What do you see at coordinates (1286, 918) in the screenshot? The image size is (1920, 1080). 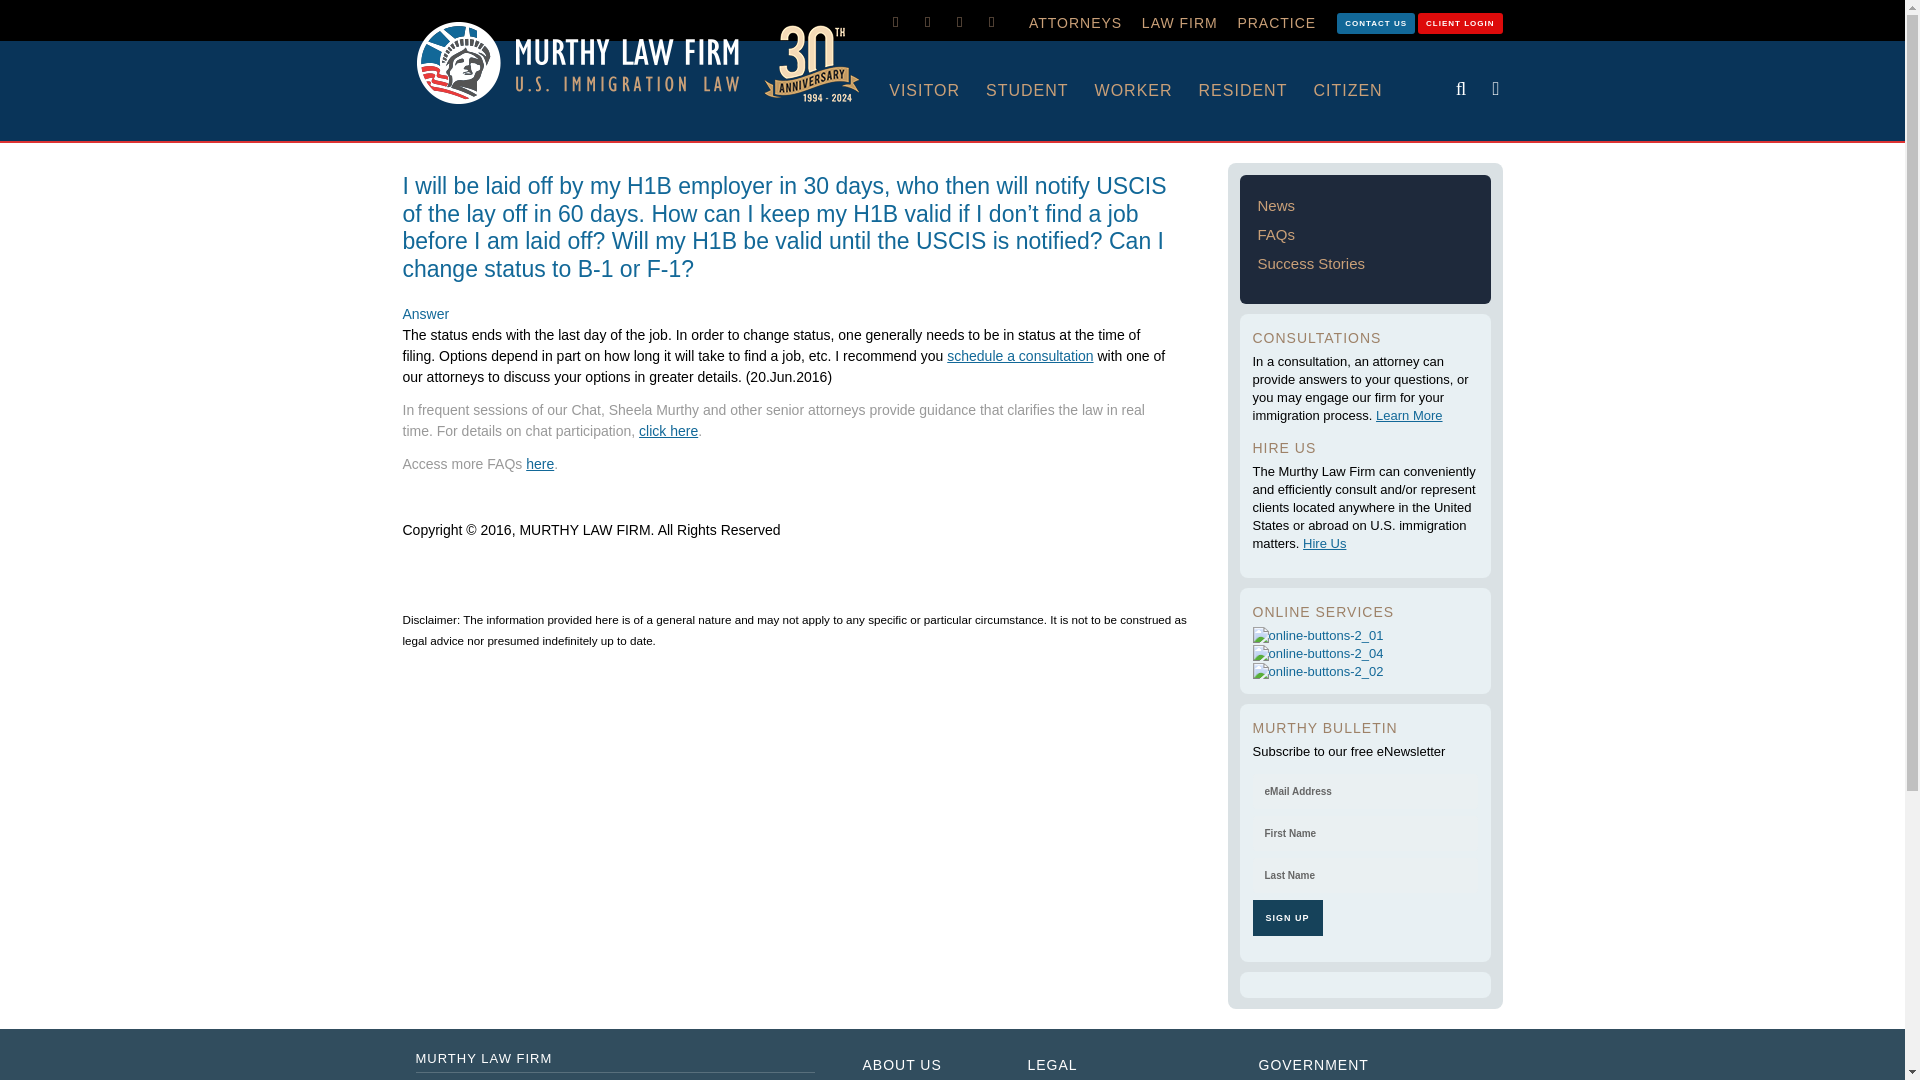 I see `Sign up` at bounding box center [1286, 918].